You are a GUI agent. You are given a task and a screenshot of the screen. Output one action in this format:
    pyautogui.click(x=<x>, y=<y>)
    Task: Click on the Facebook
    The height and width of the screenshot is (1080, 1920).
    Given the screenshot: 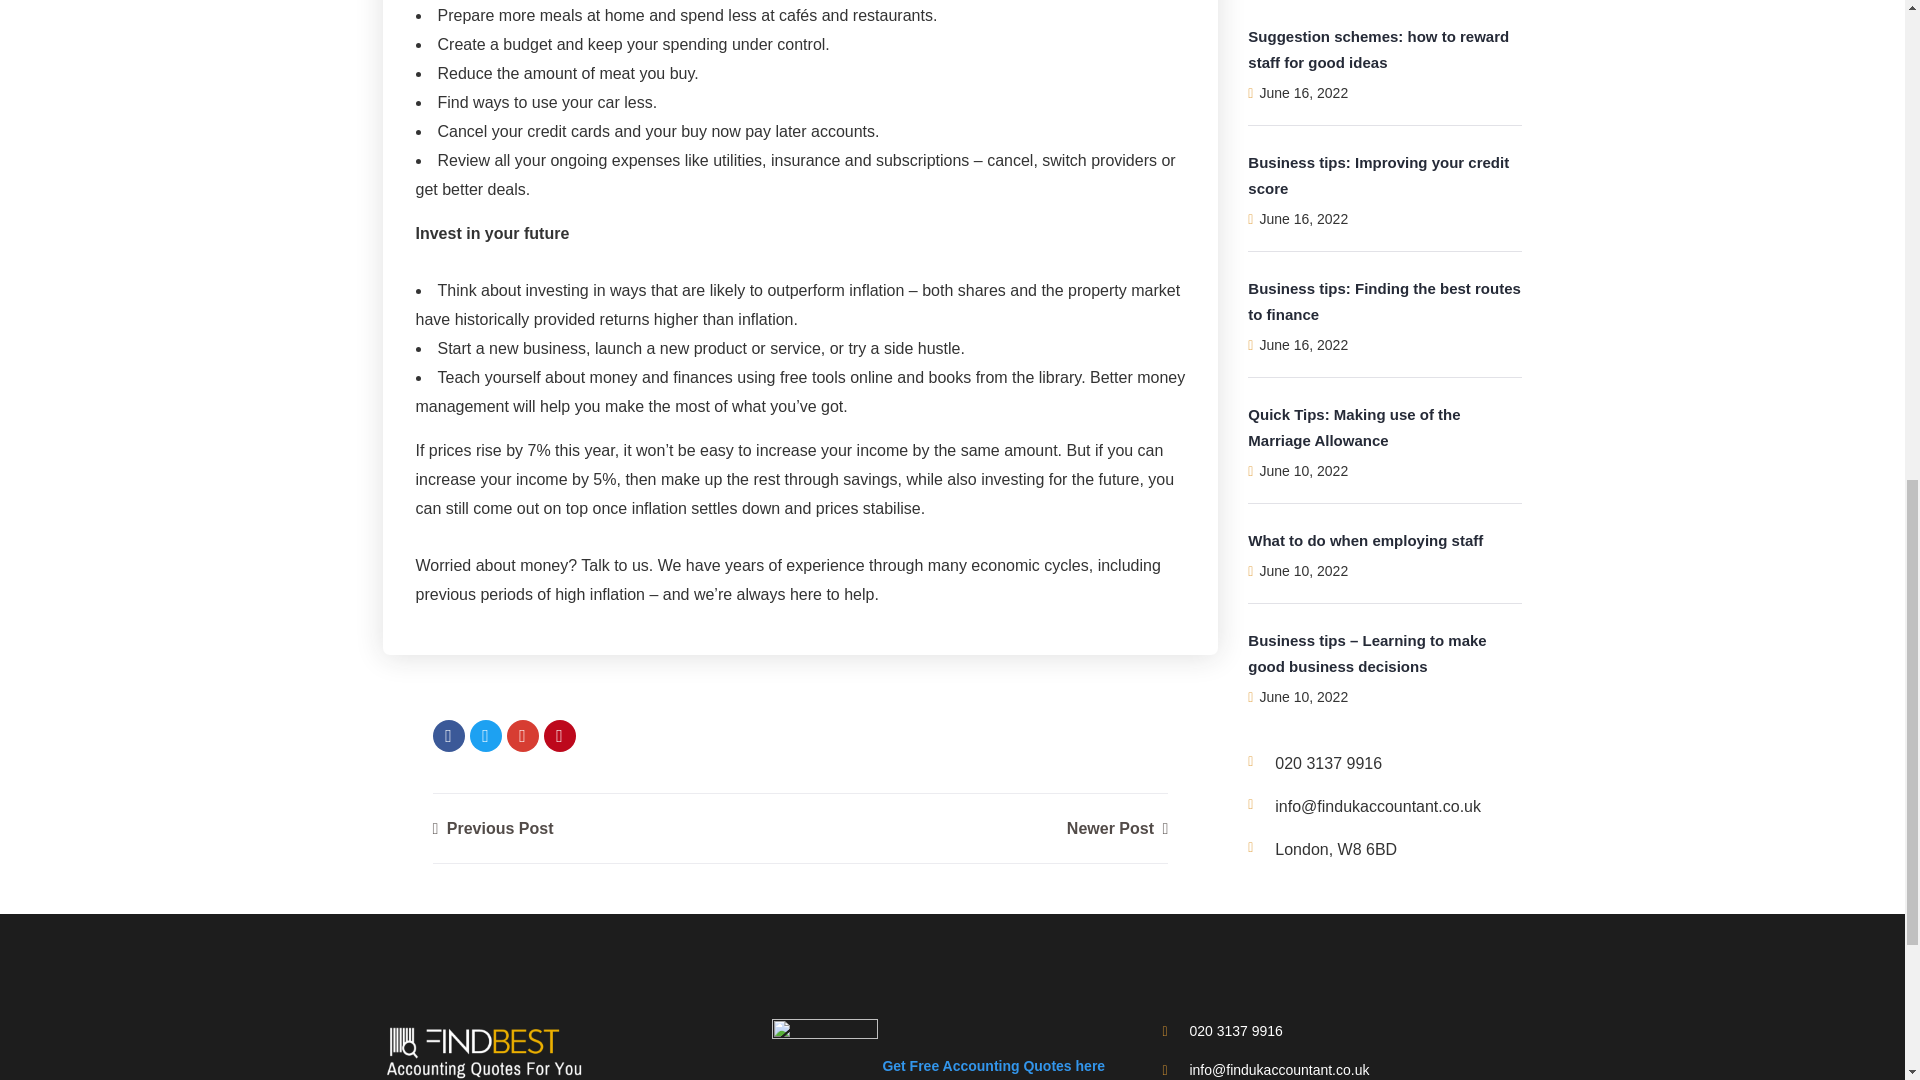 What is the action you would take?
    pyautogui.click(x=448, y=736)
    